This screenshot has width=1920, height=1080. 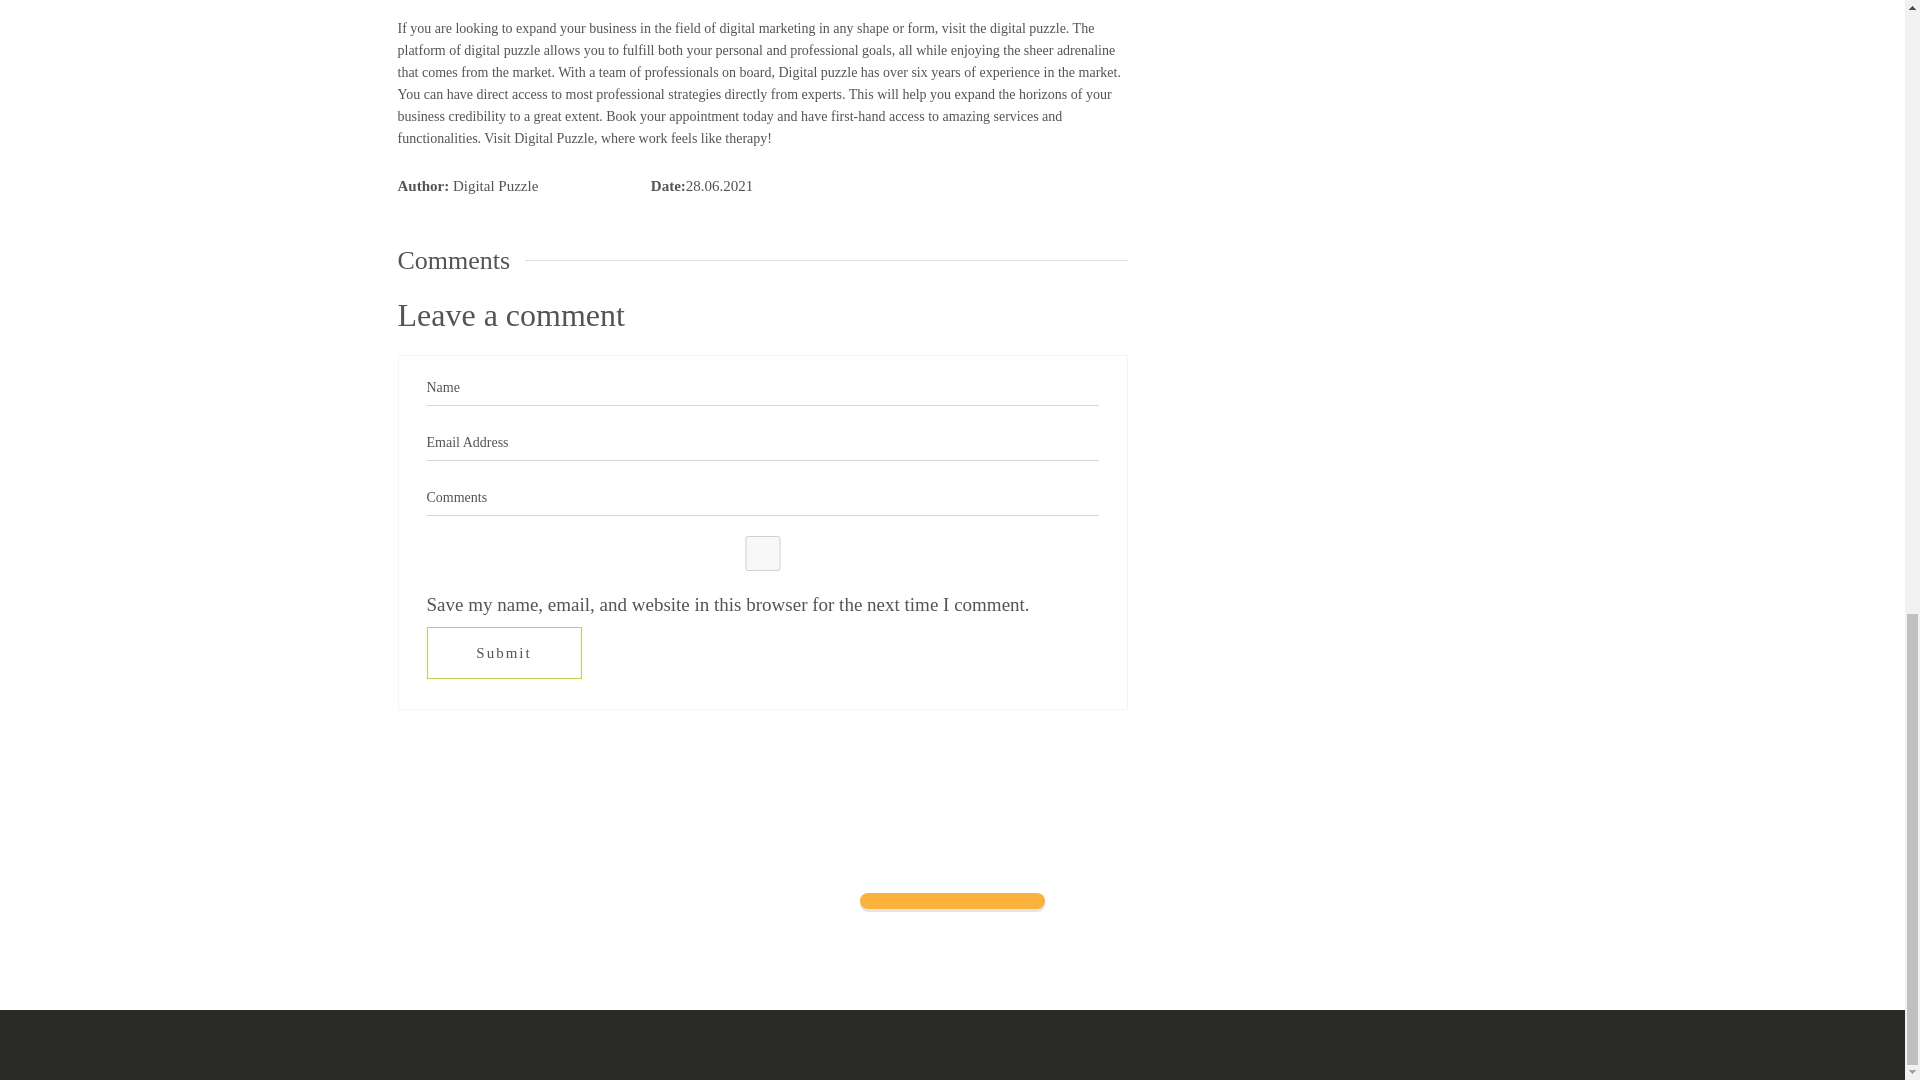 What do you see at coordinates (762, 553) in the screenshot?
I see `yes` at bounding box center [762, 553].